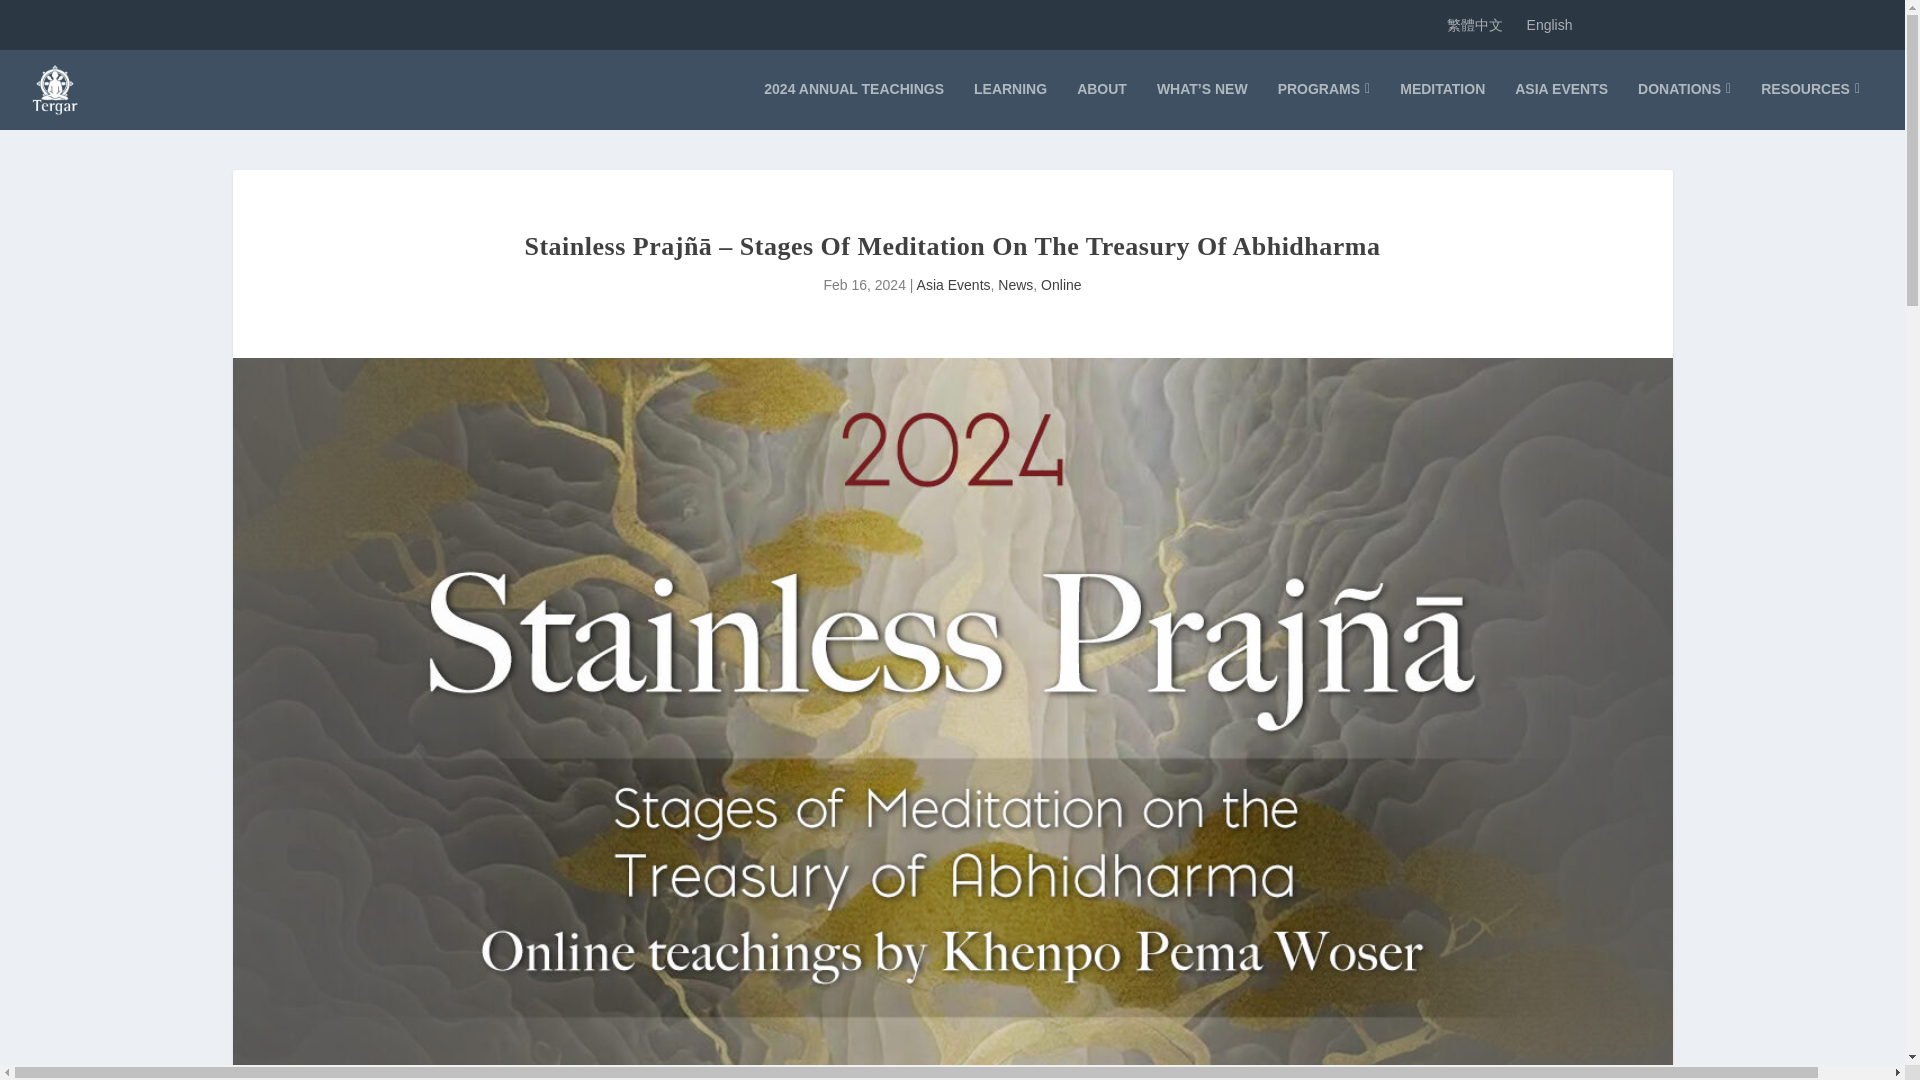  I want to click on RESOURCES, so click(1810, 105).